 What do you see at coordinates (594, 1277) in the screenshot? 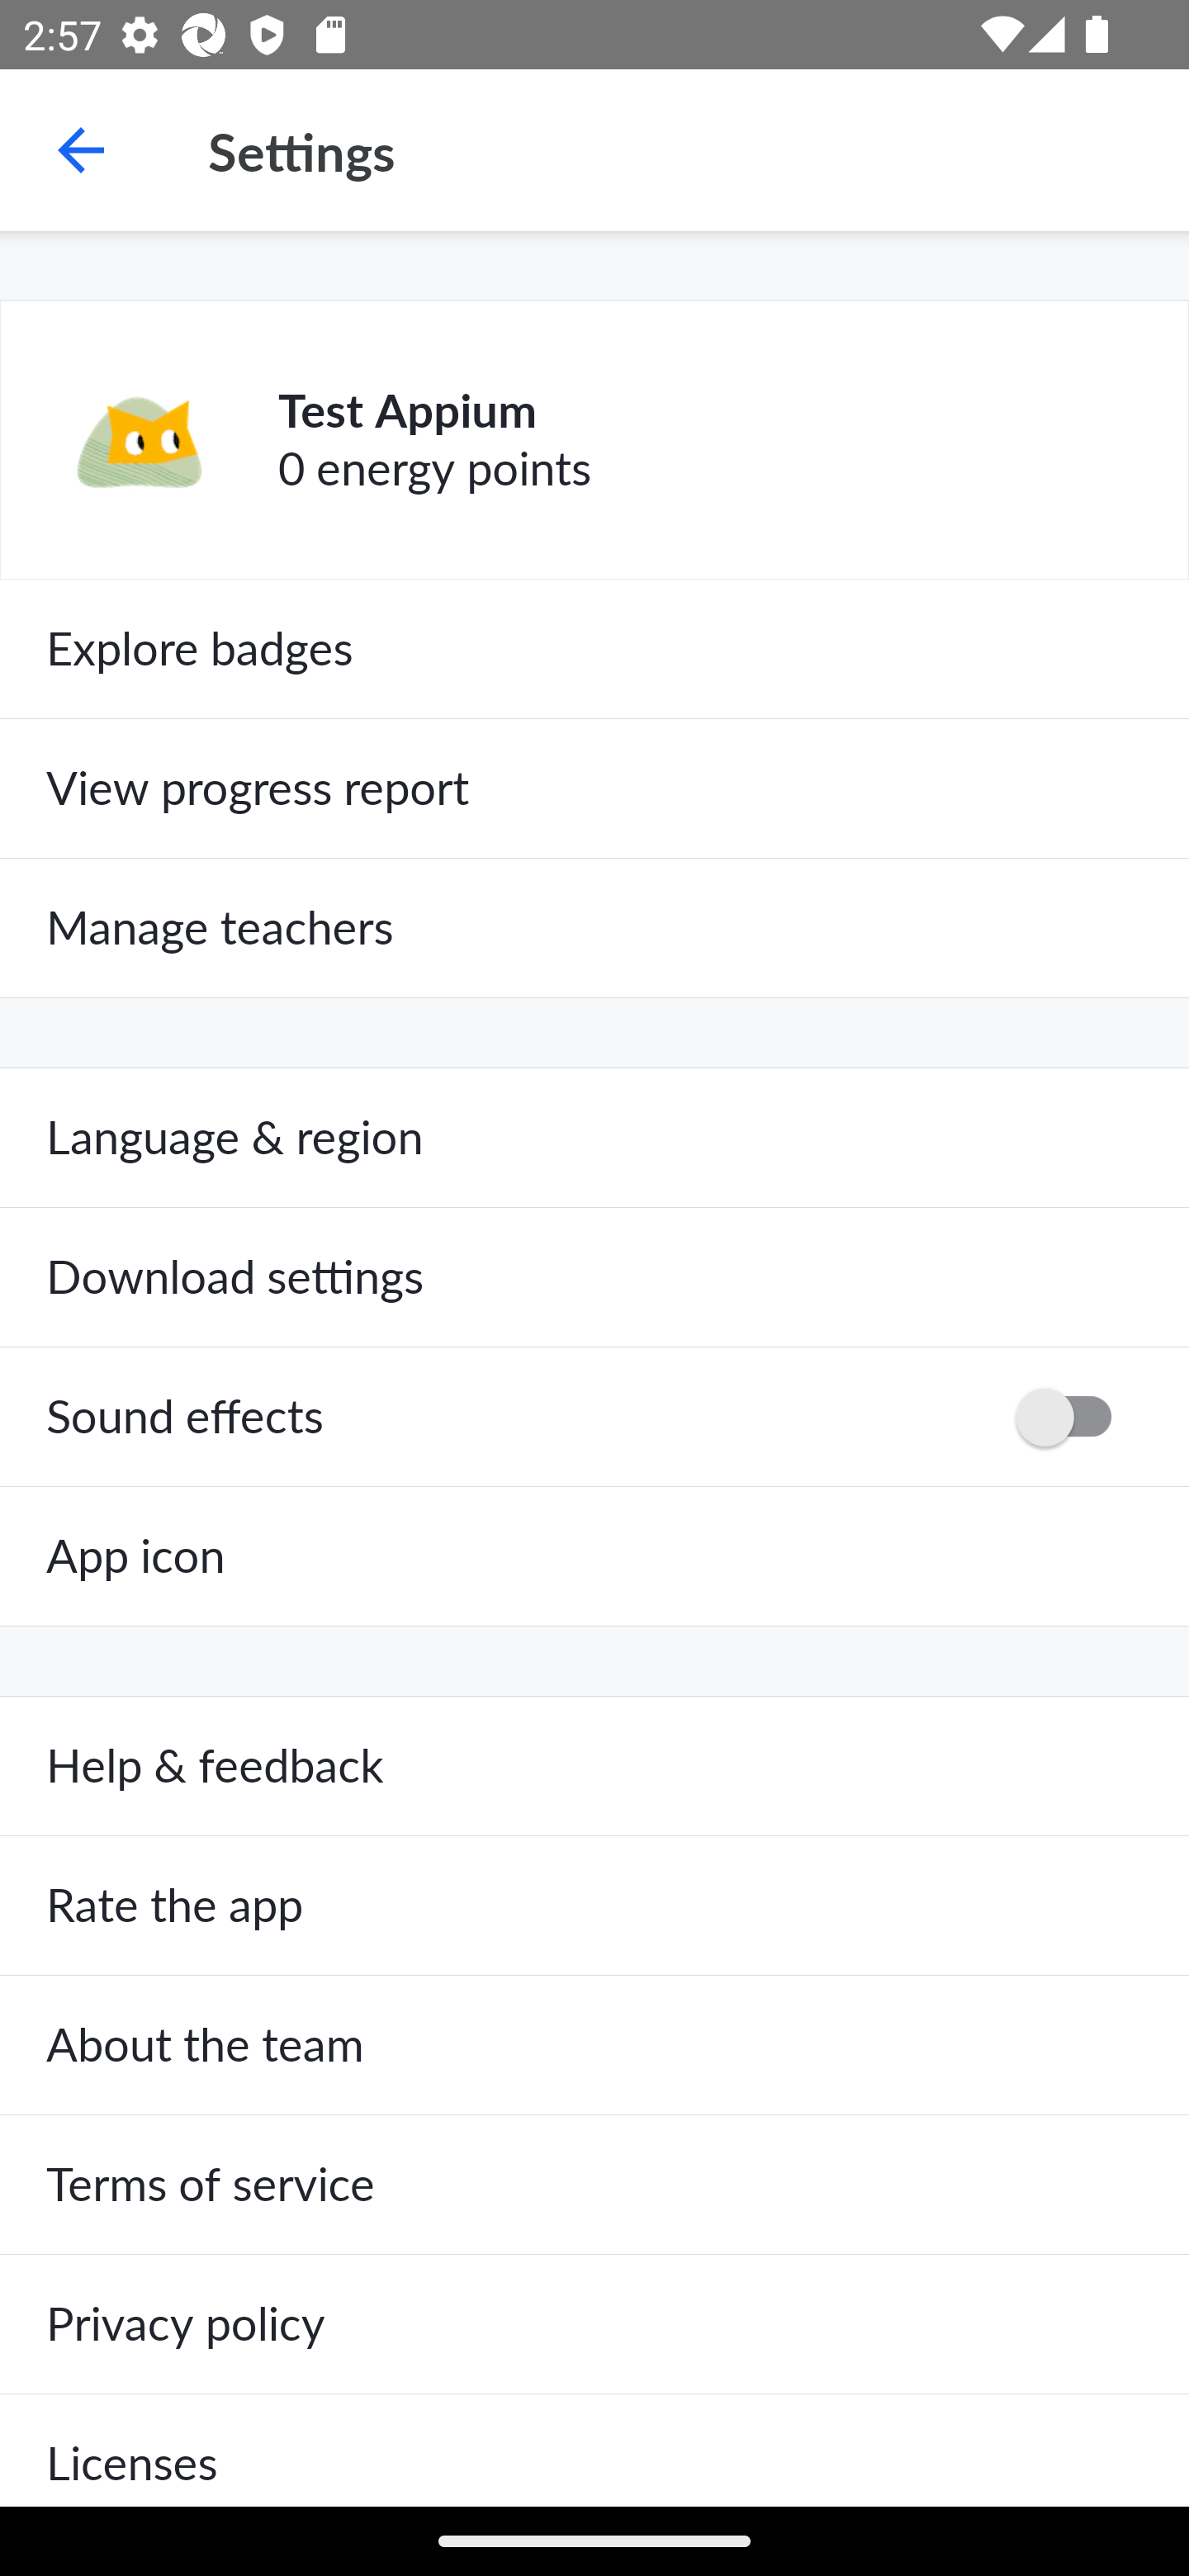
I see `Download settings` at bounding box center [594, 1277].